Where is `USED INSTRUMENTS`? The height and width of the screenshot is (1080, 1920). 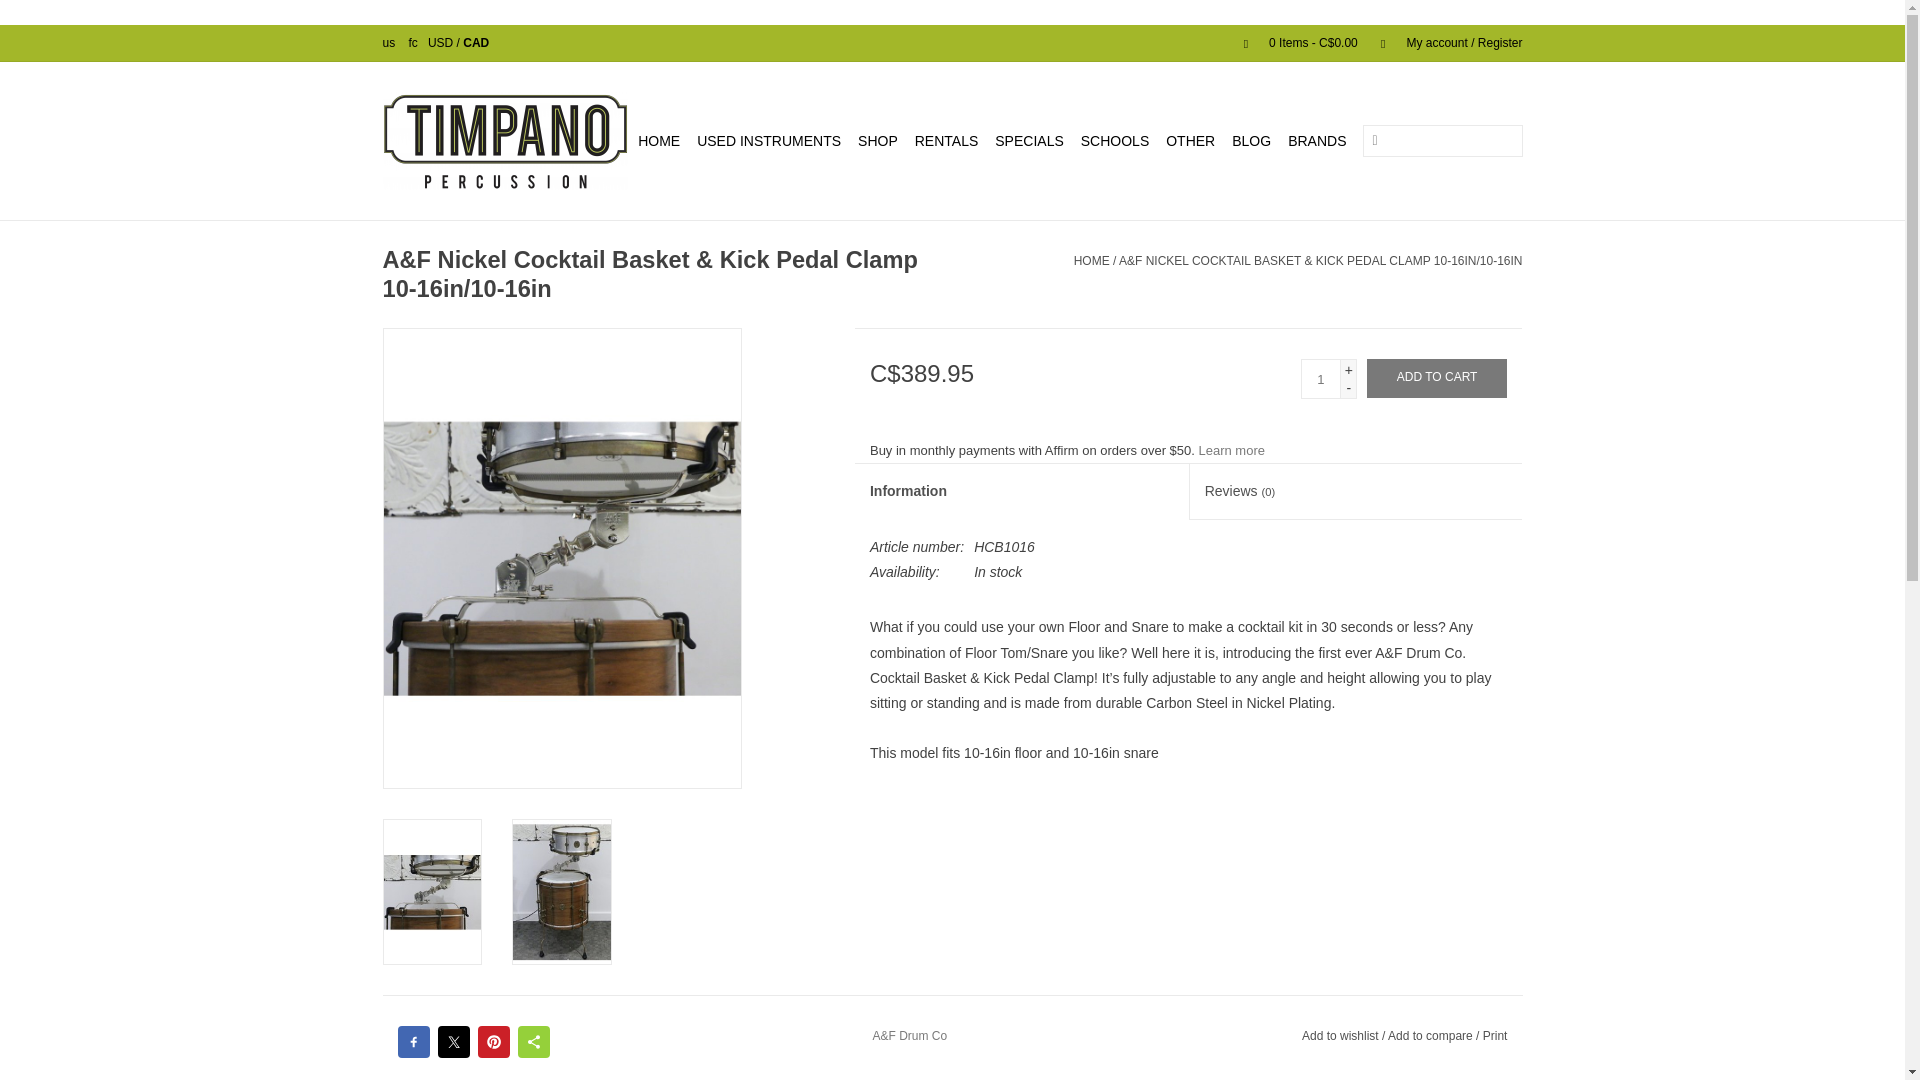
USED INSTRUMENTS is located at coordinates (768, 140).